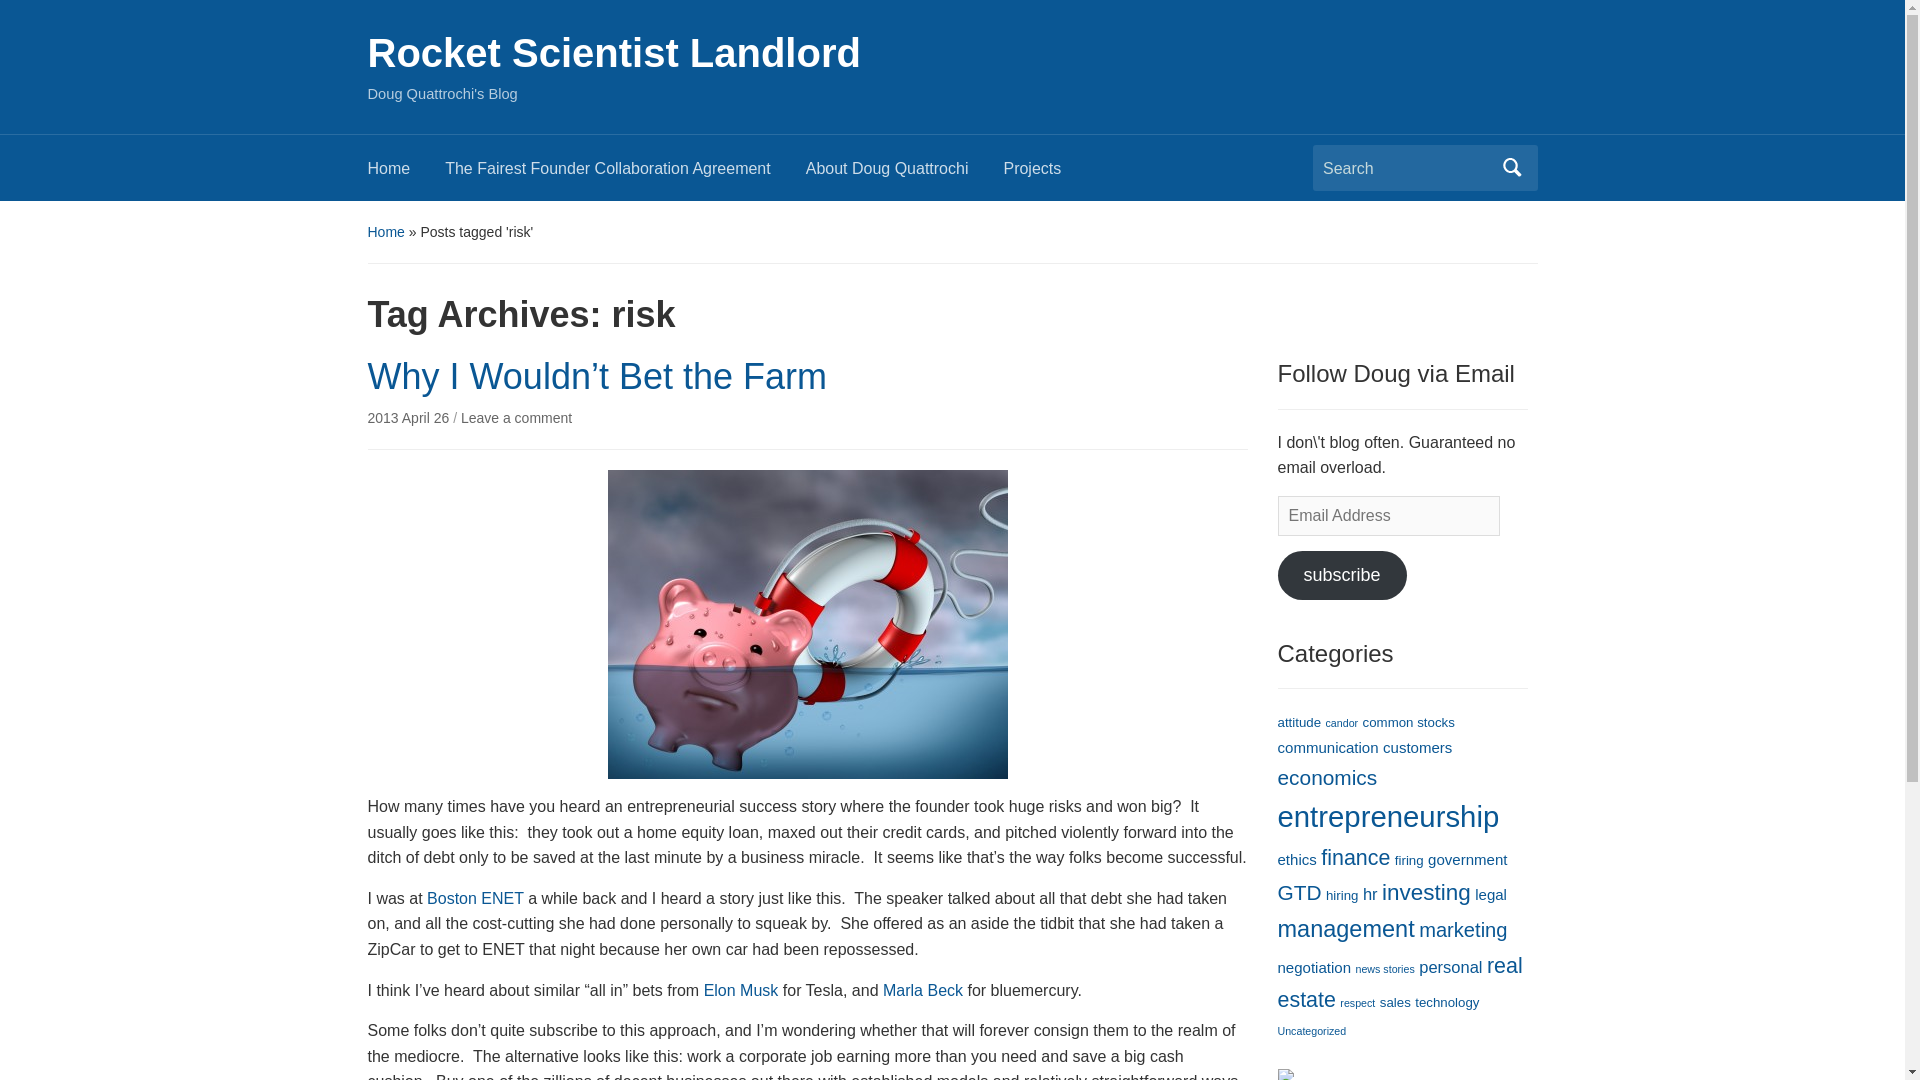 The image size is (1920, 1080). What do you see at coordinates (1342, 575) in the screenshot?
I see `subscribe` at bounding box center [1342, 575].